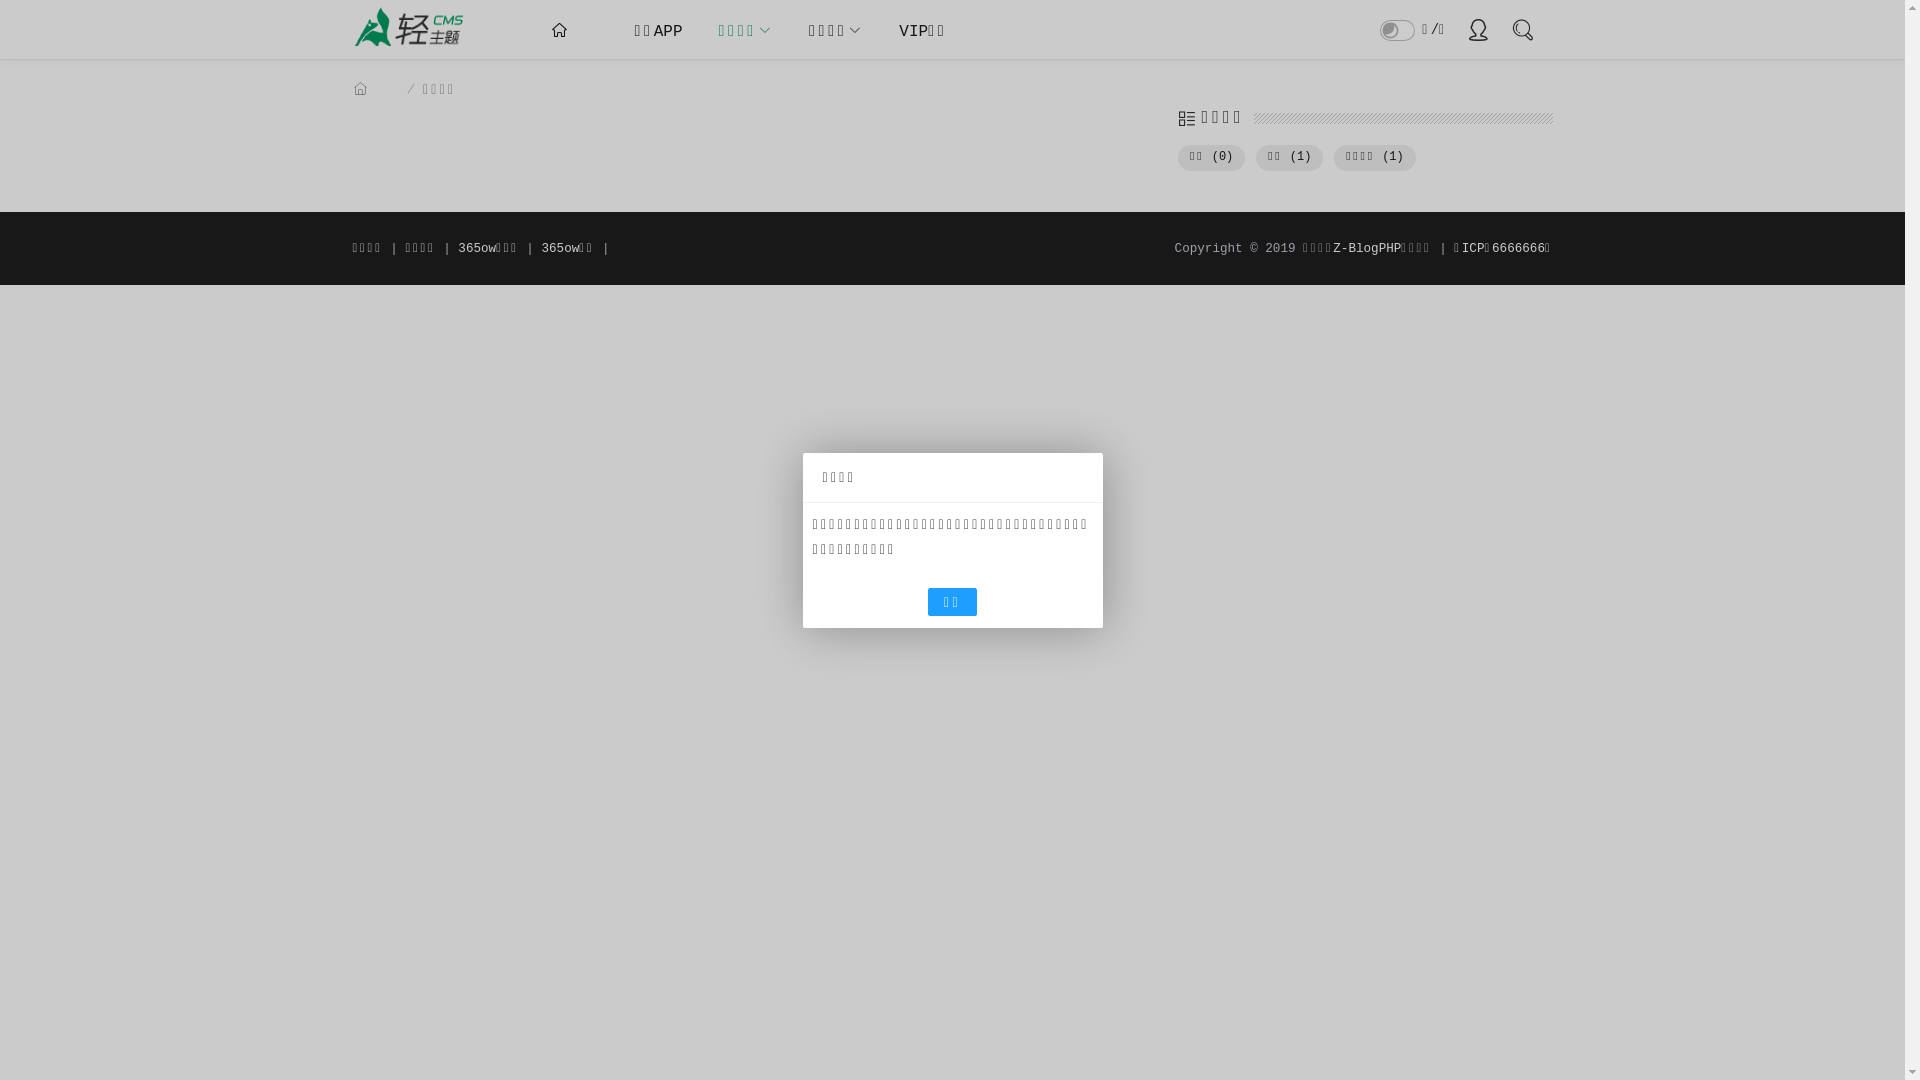 The image size is (1920, 1080). Describe the element at coordinates (415, 29) in the screenshot. I see `365ow` at that location.